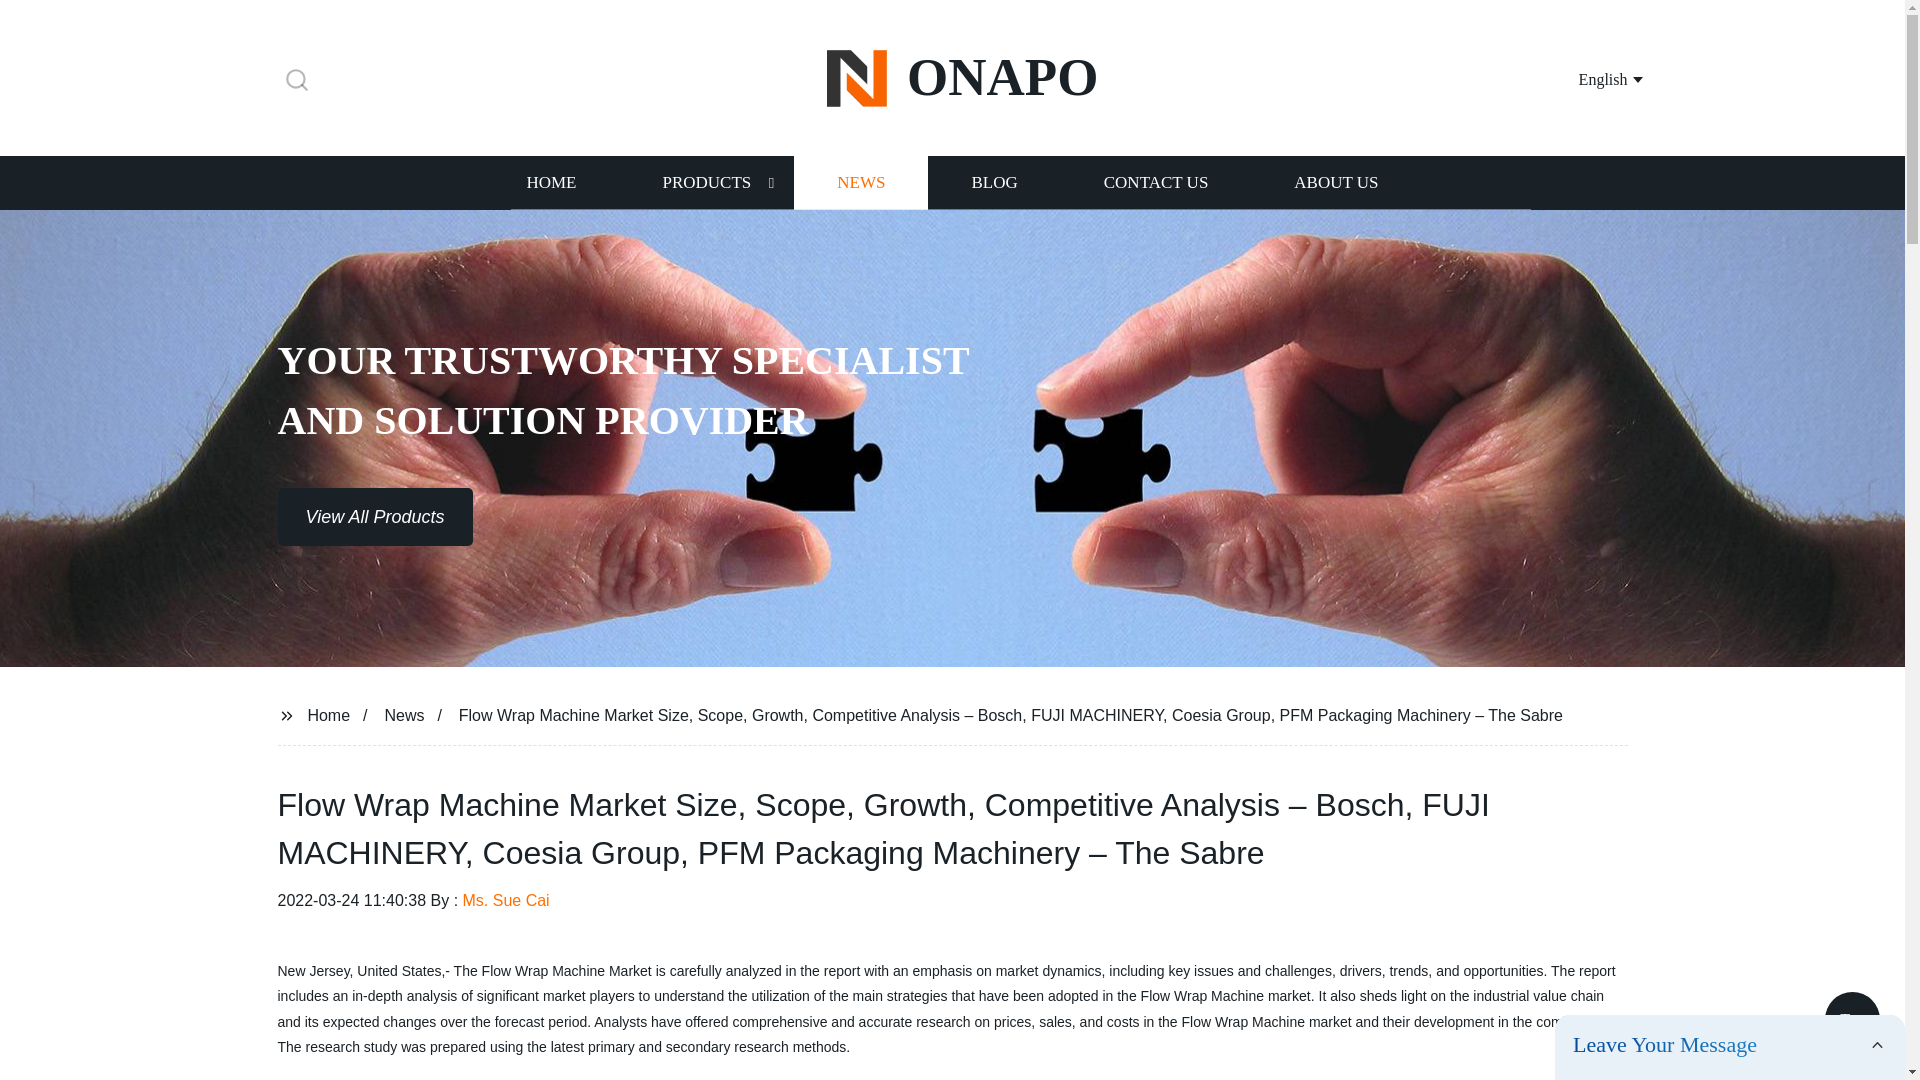 Image resolution: width=1920 pixels, height=1080 pixels. Describe the element at coordinates (860, 182) in the screenshot. I see `NEWS` at that location.